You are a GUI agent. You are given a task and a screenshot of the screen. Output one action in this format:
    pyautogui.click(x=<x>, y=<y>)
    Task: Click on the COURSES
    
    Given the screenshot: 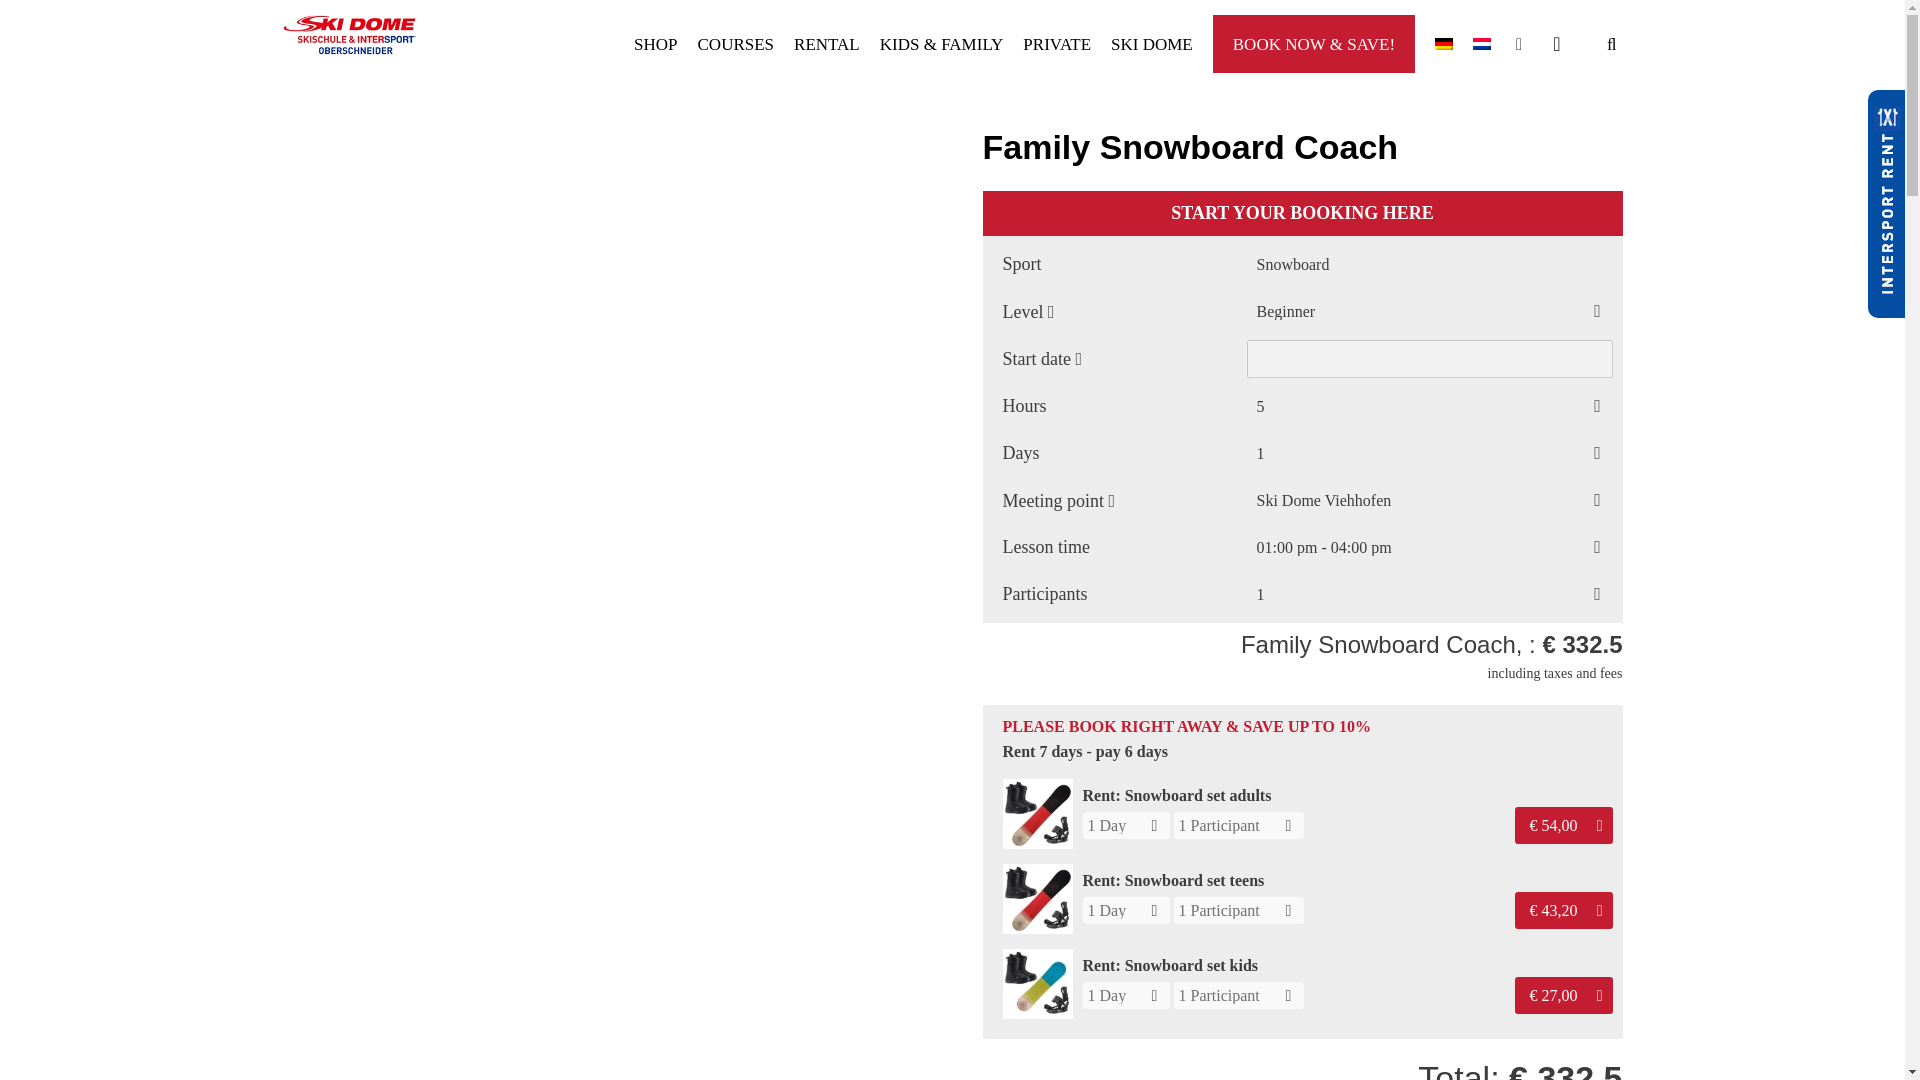 What is the action you would take?
    pyautogui.click(x=736, y=44)
    